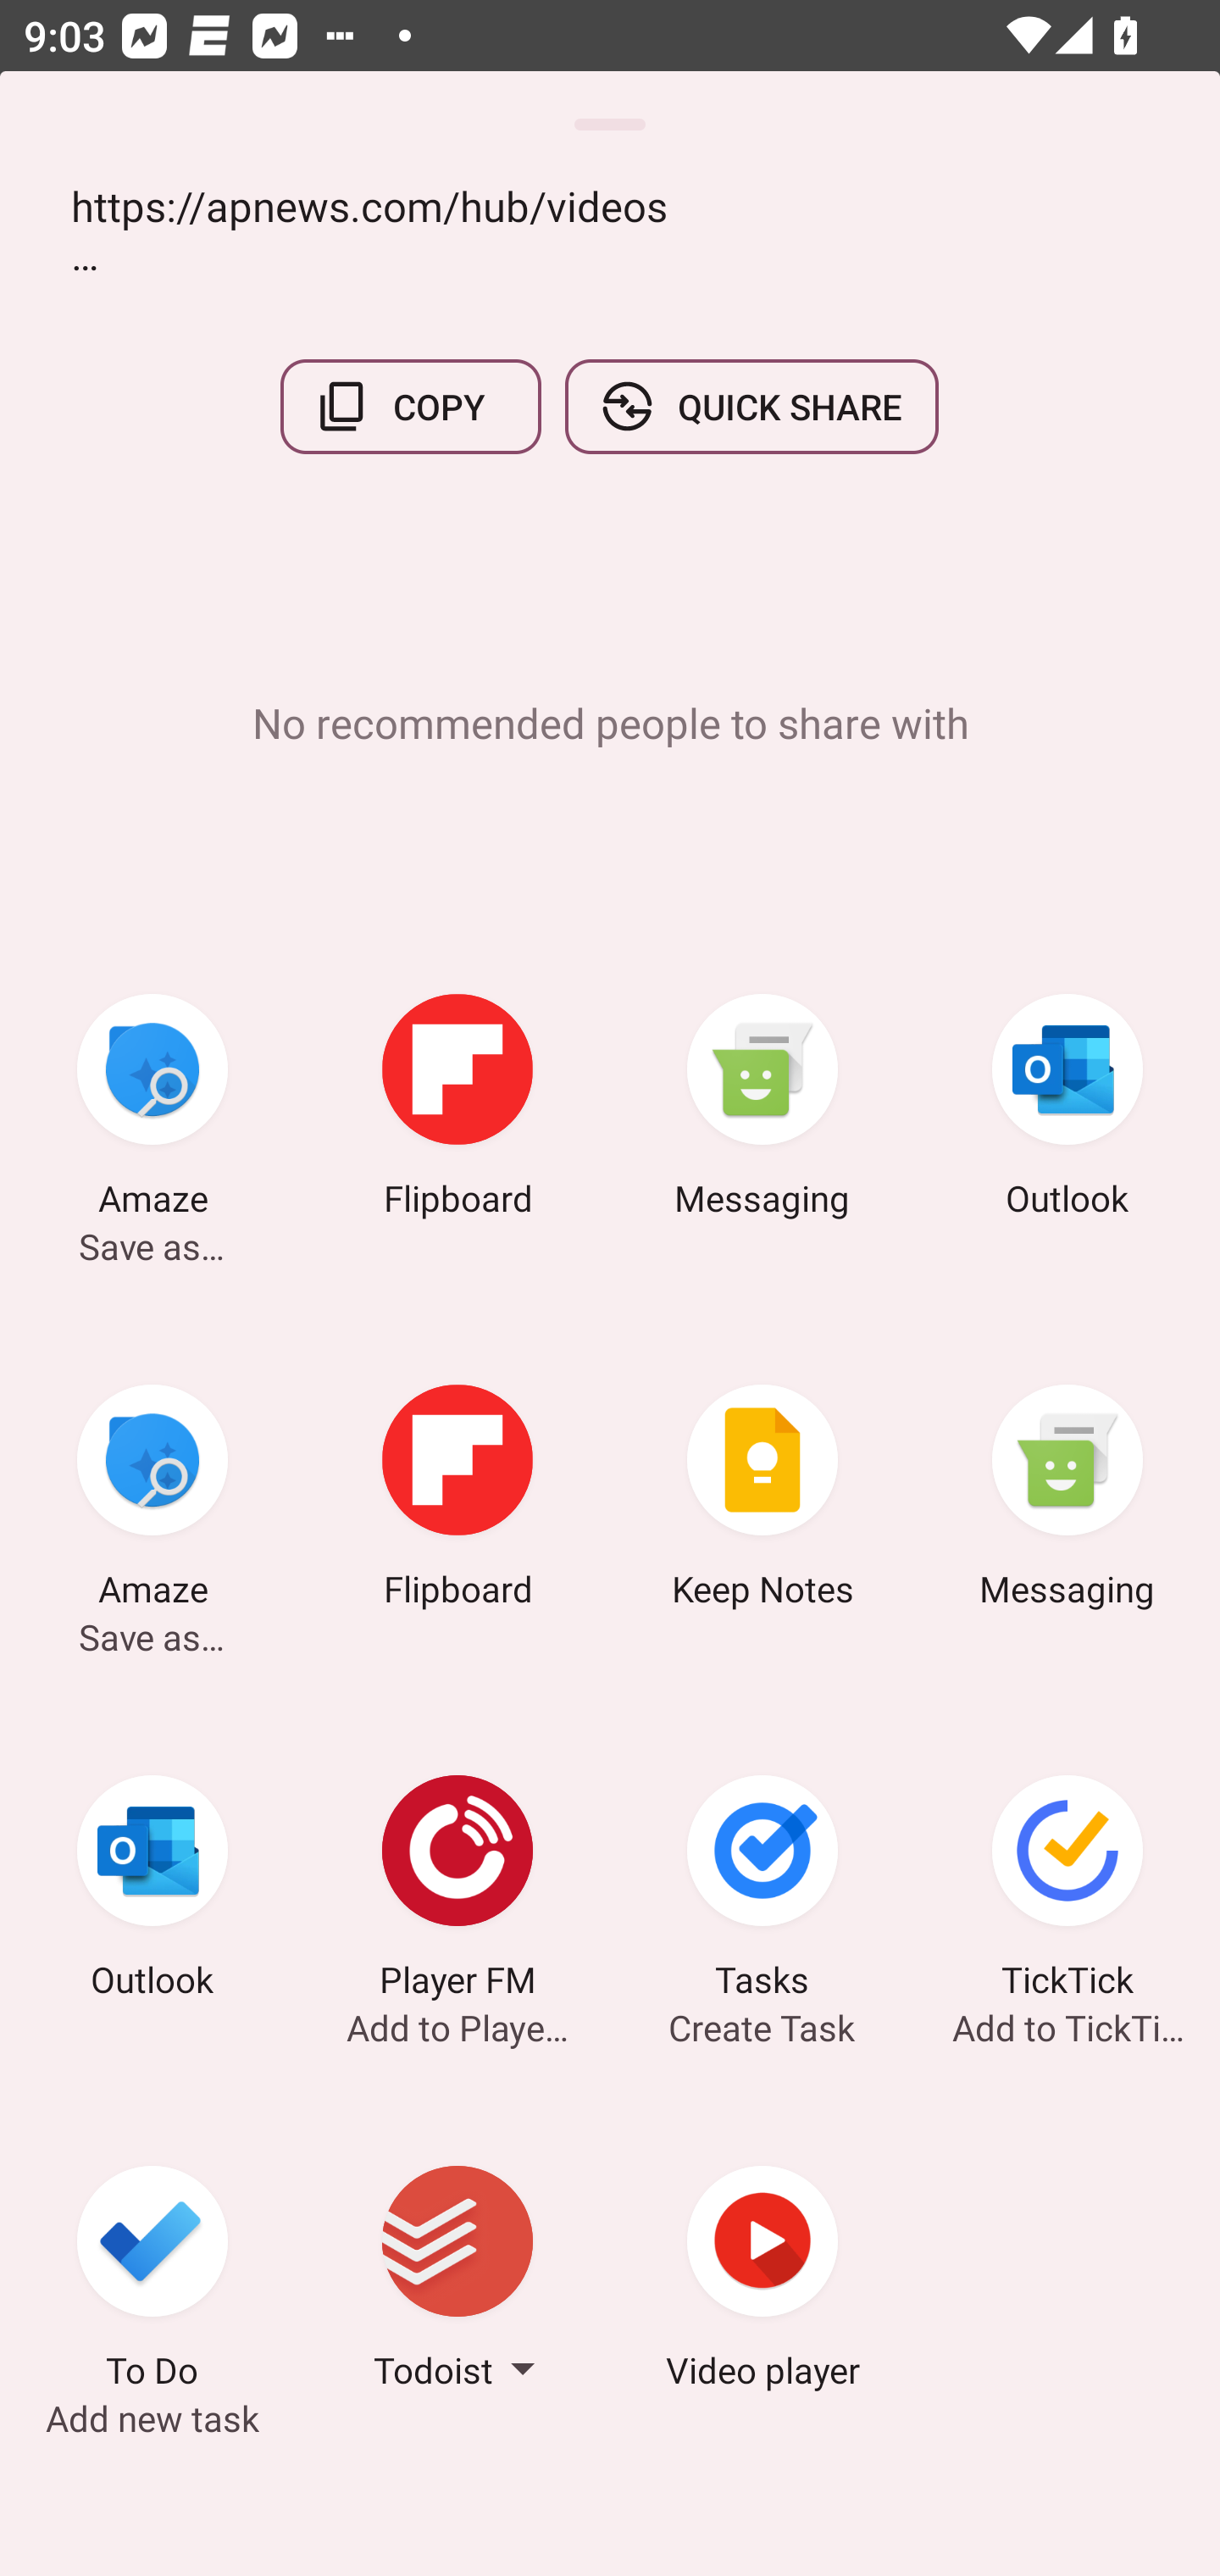 The width and height of the screenshot is (1220, 2576). I want to click on QUICK SHARE, so click(751, 407).